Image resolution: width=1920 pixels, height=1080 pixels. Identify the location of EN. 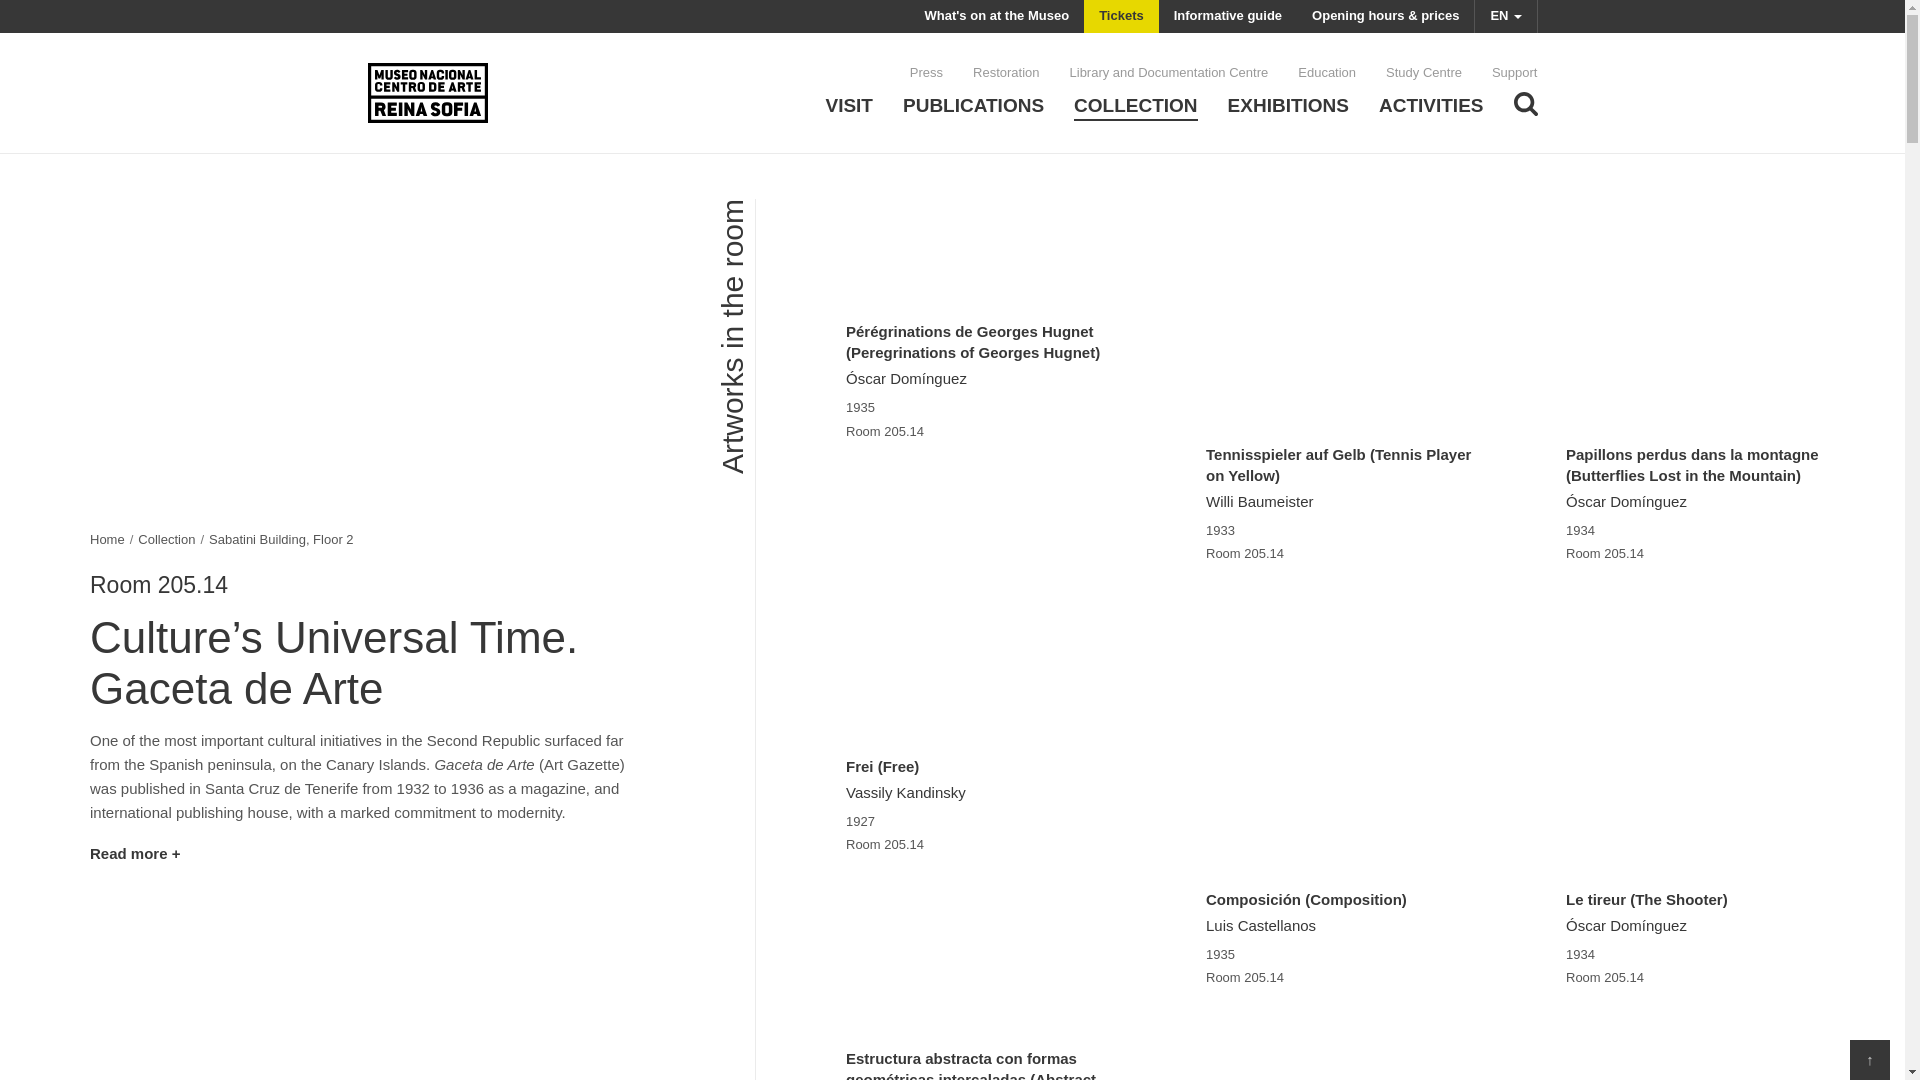
(1506, 16).